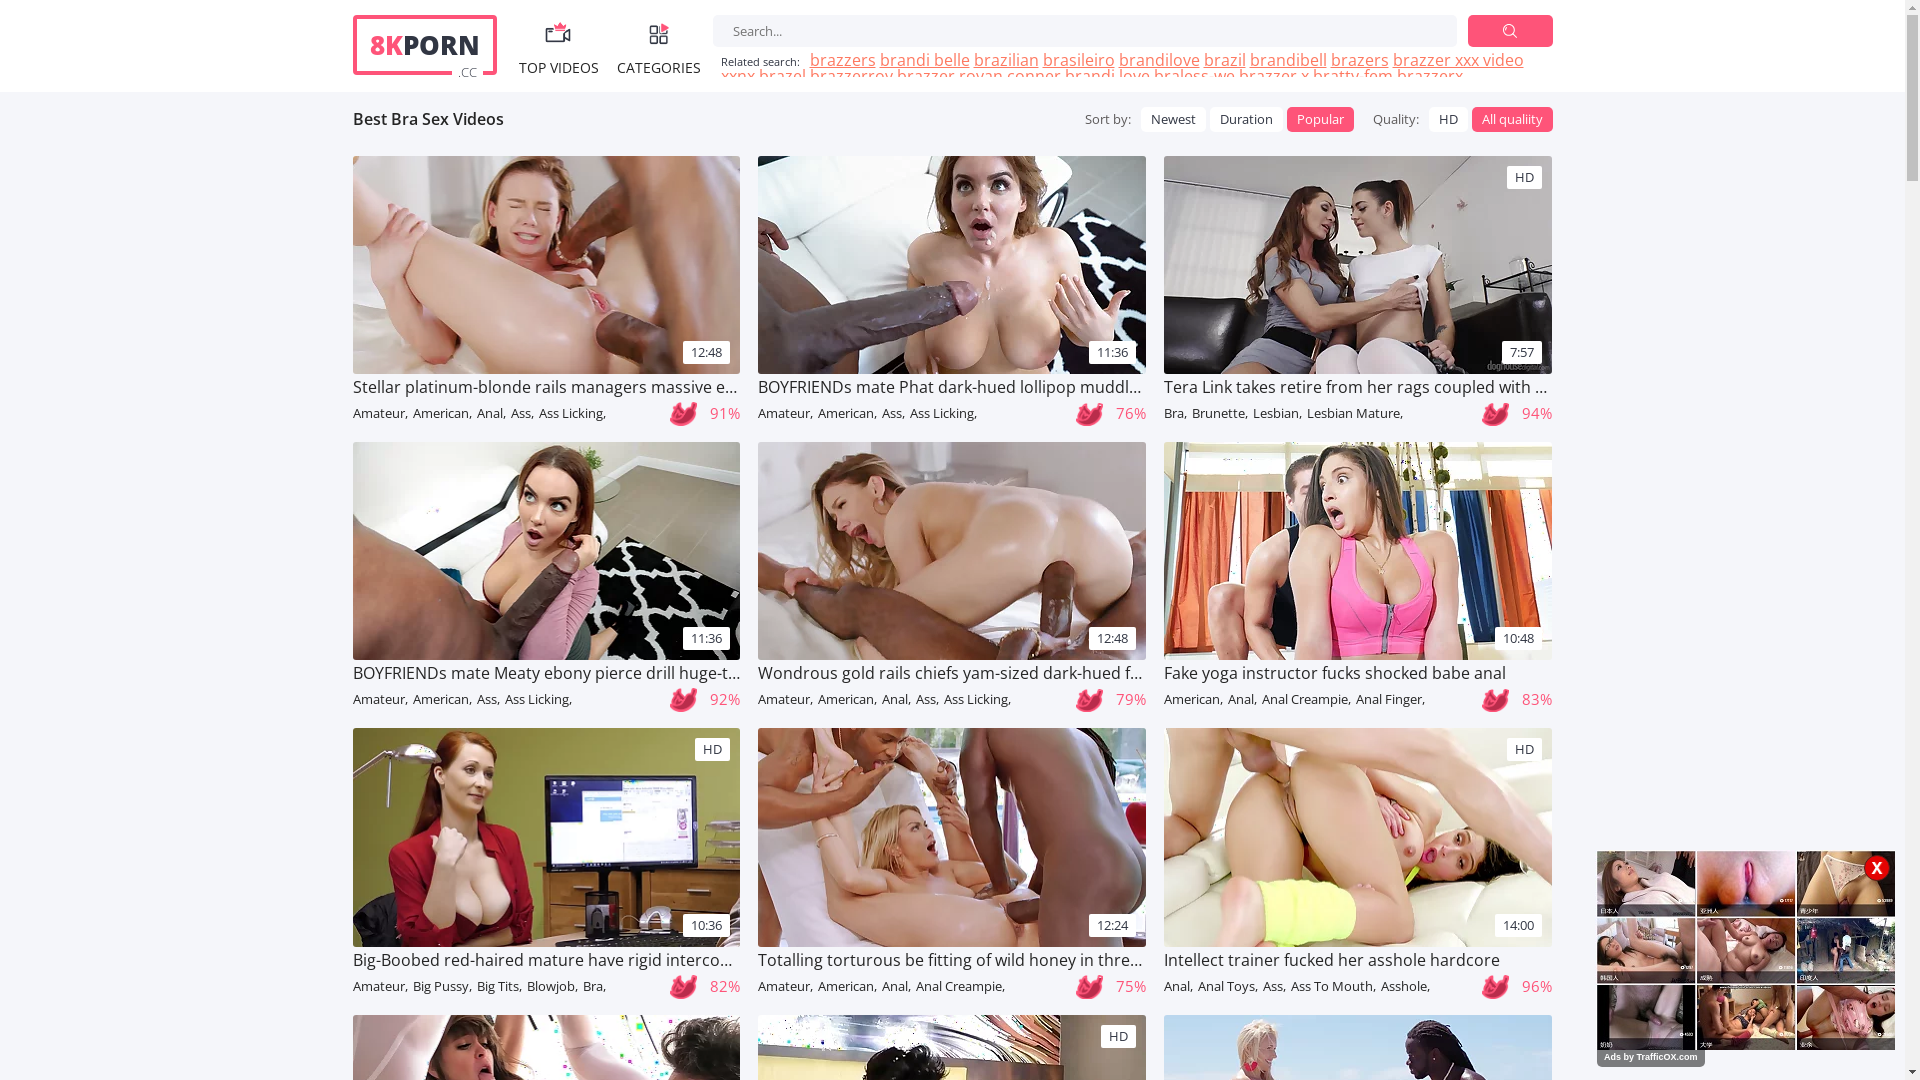 This screenshot has height=1080, width=1920. Describe the element at coordinates (786, 699) in the screenshot. I see `Amateur` at that location.